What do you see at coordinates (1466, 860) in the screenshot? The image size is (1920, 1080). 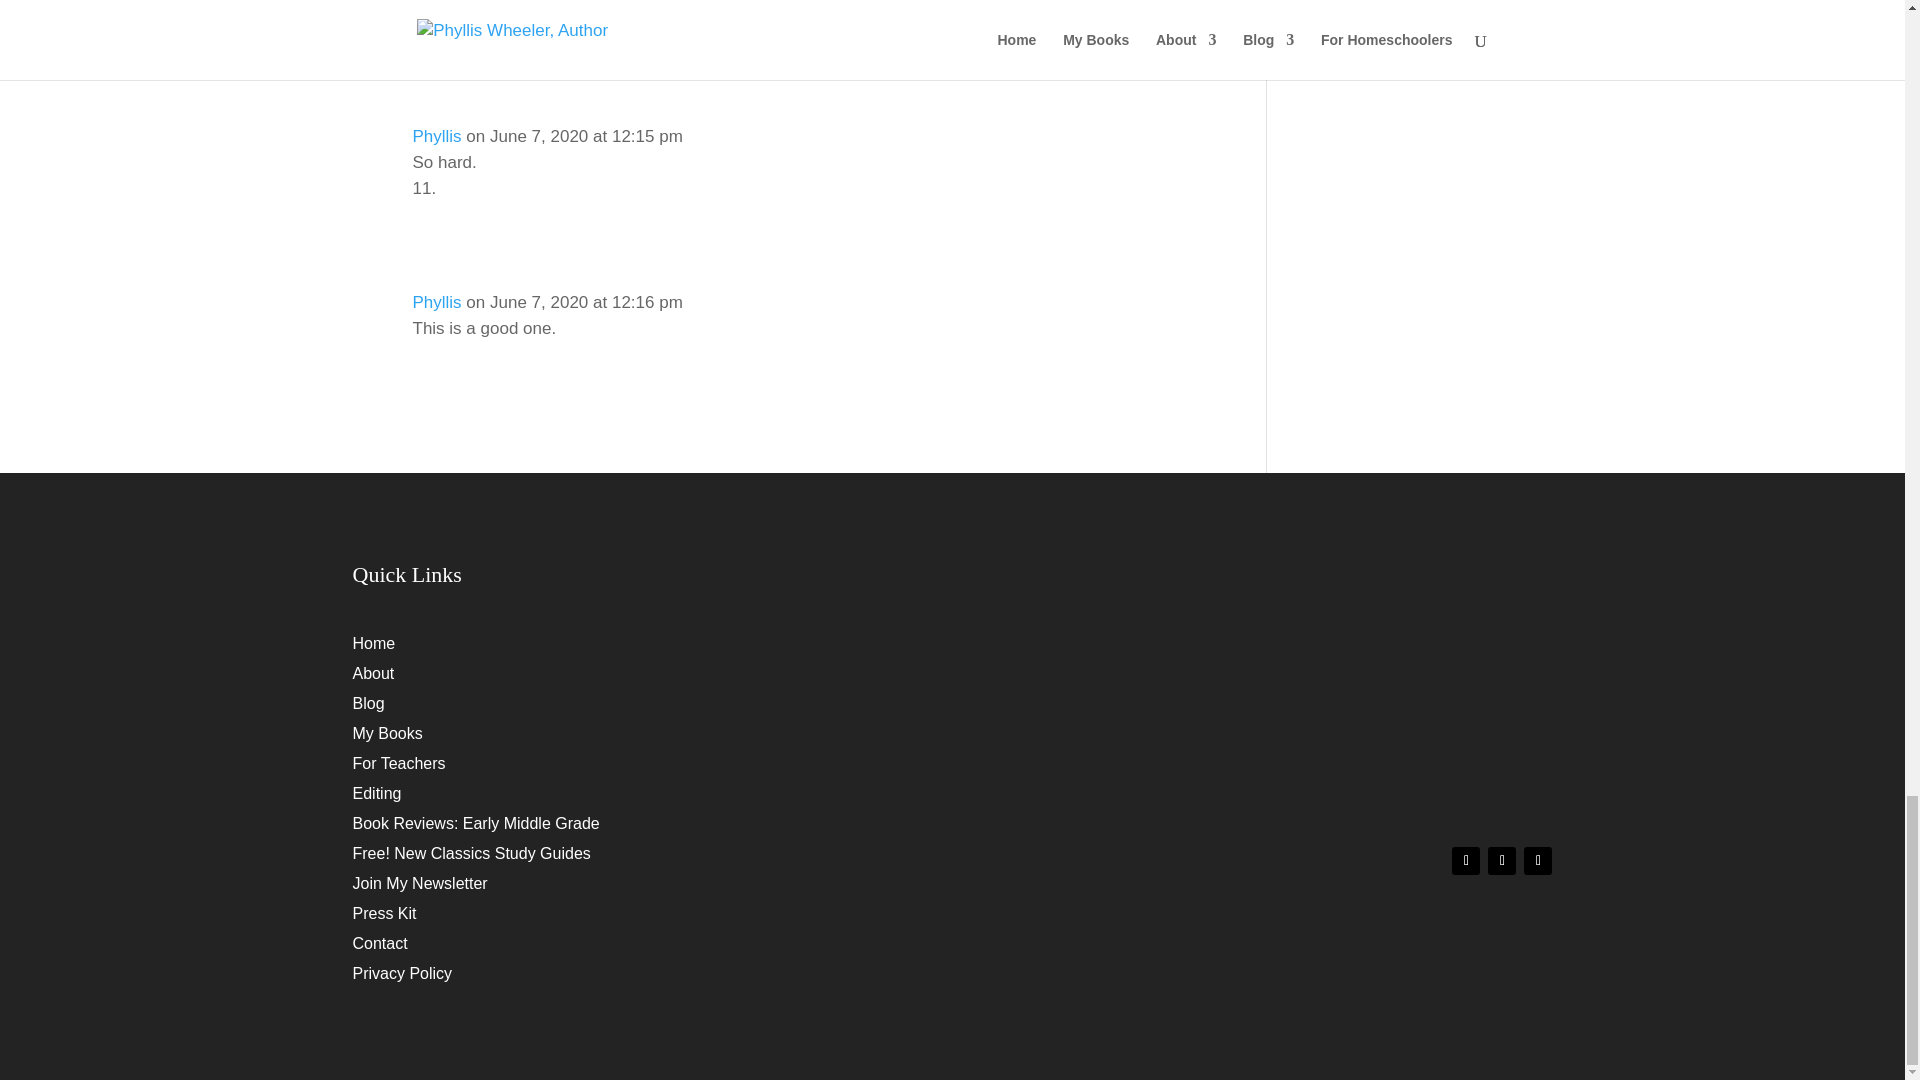 I see `Follow on Facebook` at bounding box center [1466, 860].